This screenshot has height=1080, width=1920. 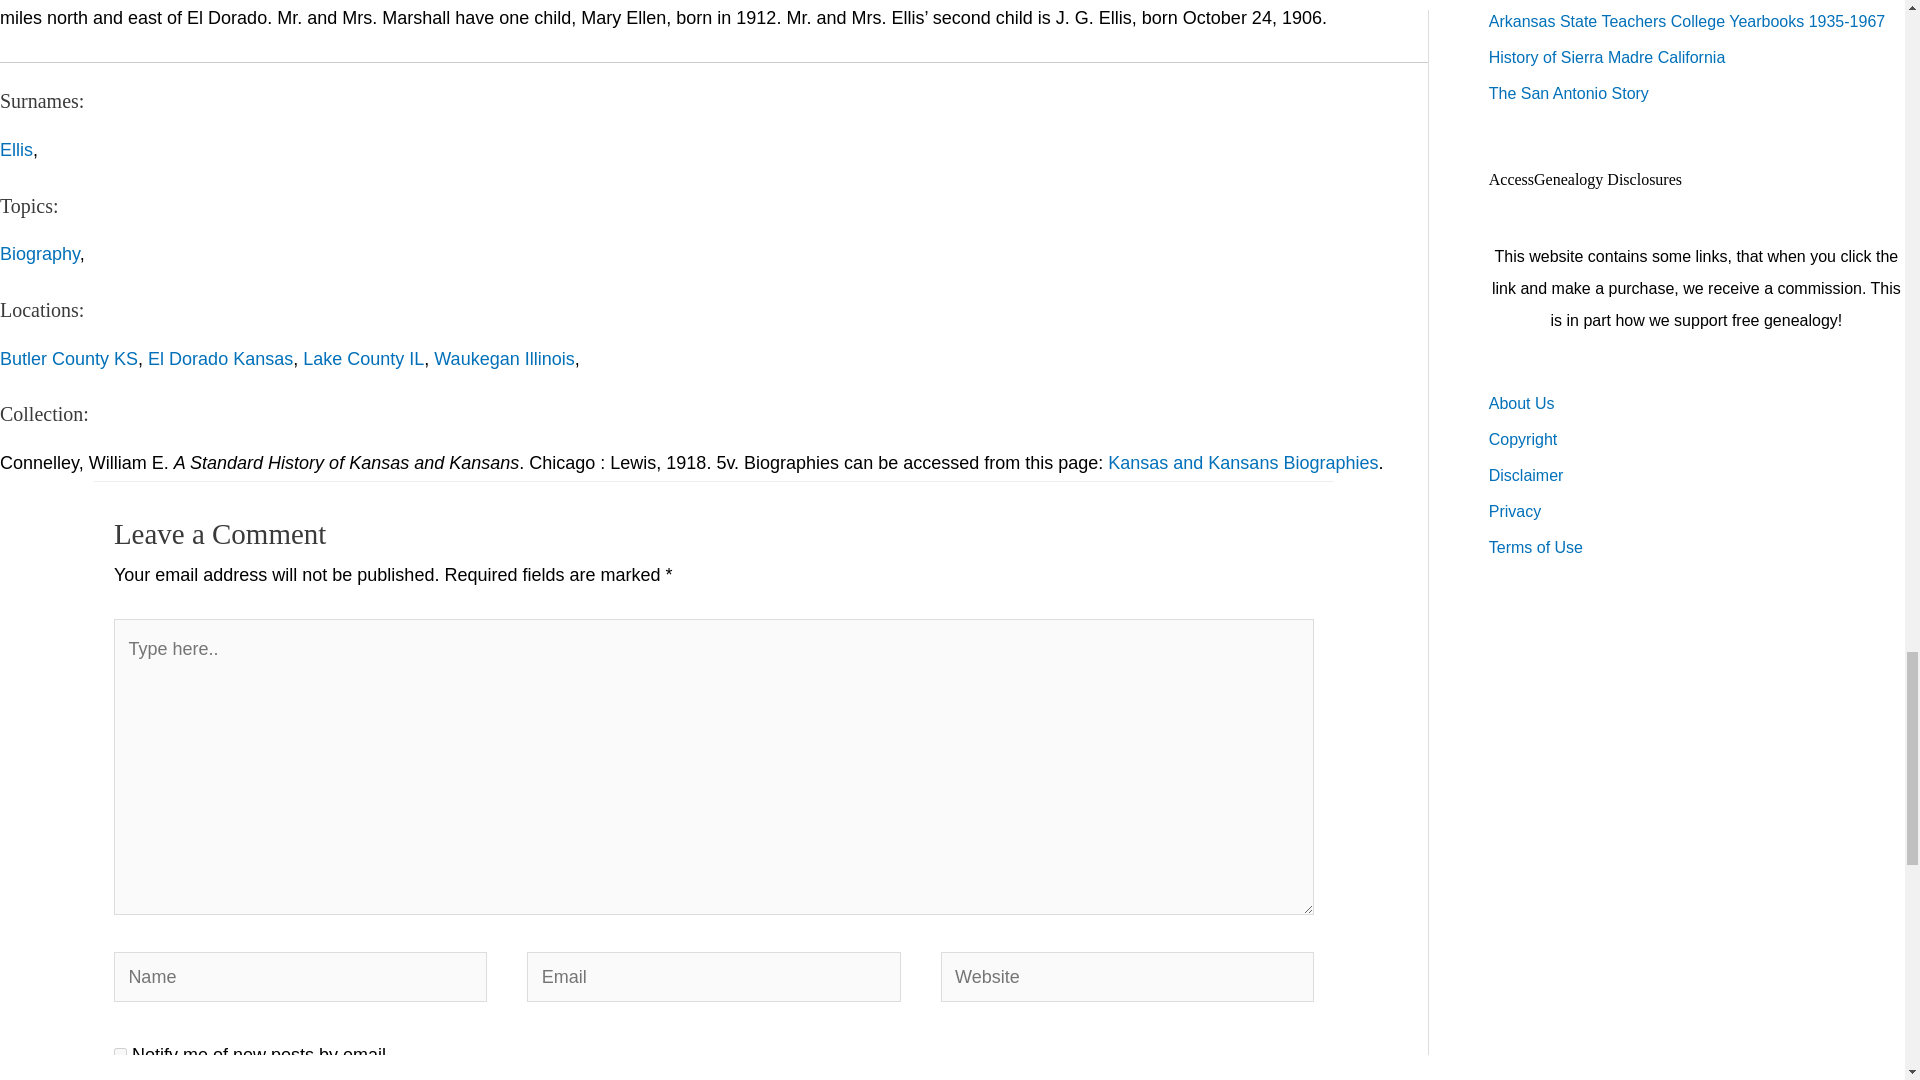 What do you see at coordinates (364, 358) in the screenshot?
I see `Lake County IL` at bounding box center [364, 358].